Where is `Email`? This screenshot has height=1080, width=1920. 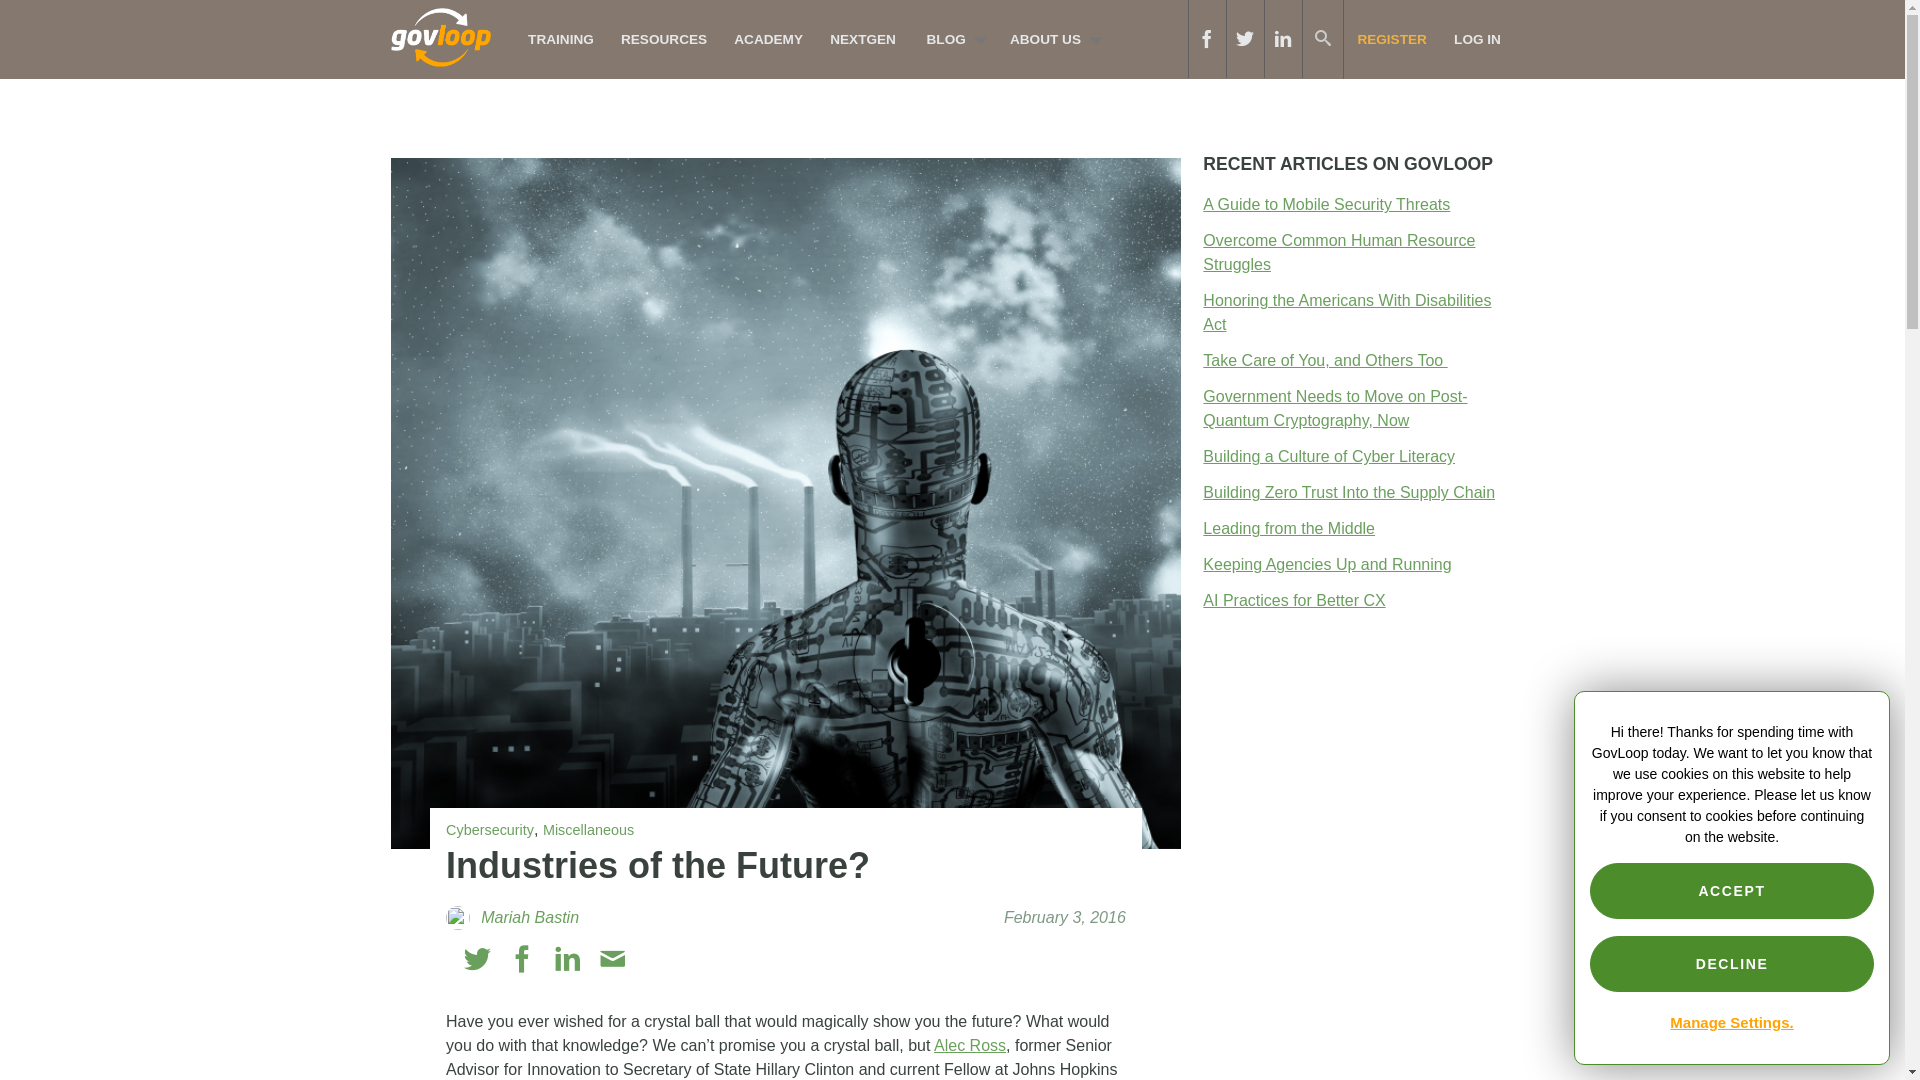
Email is located at coordinates (612, 960).